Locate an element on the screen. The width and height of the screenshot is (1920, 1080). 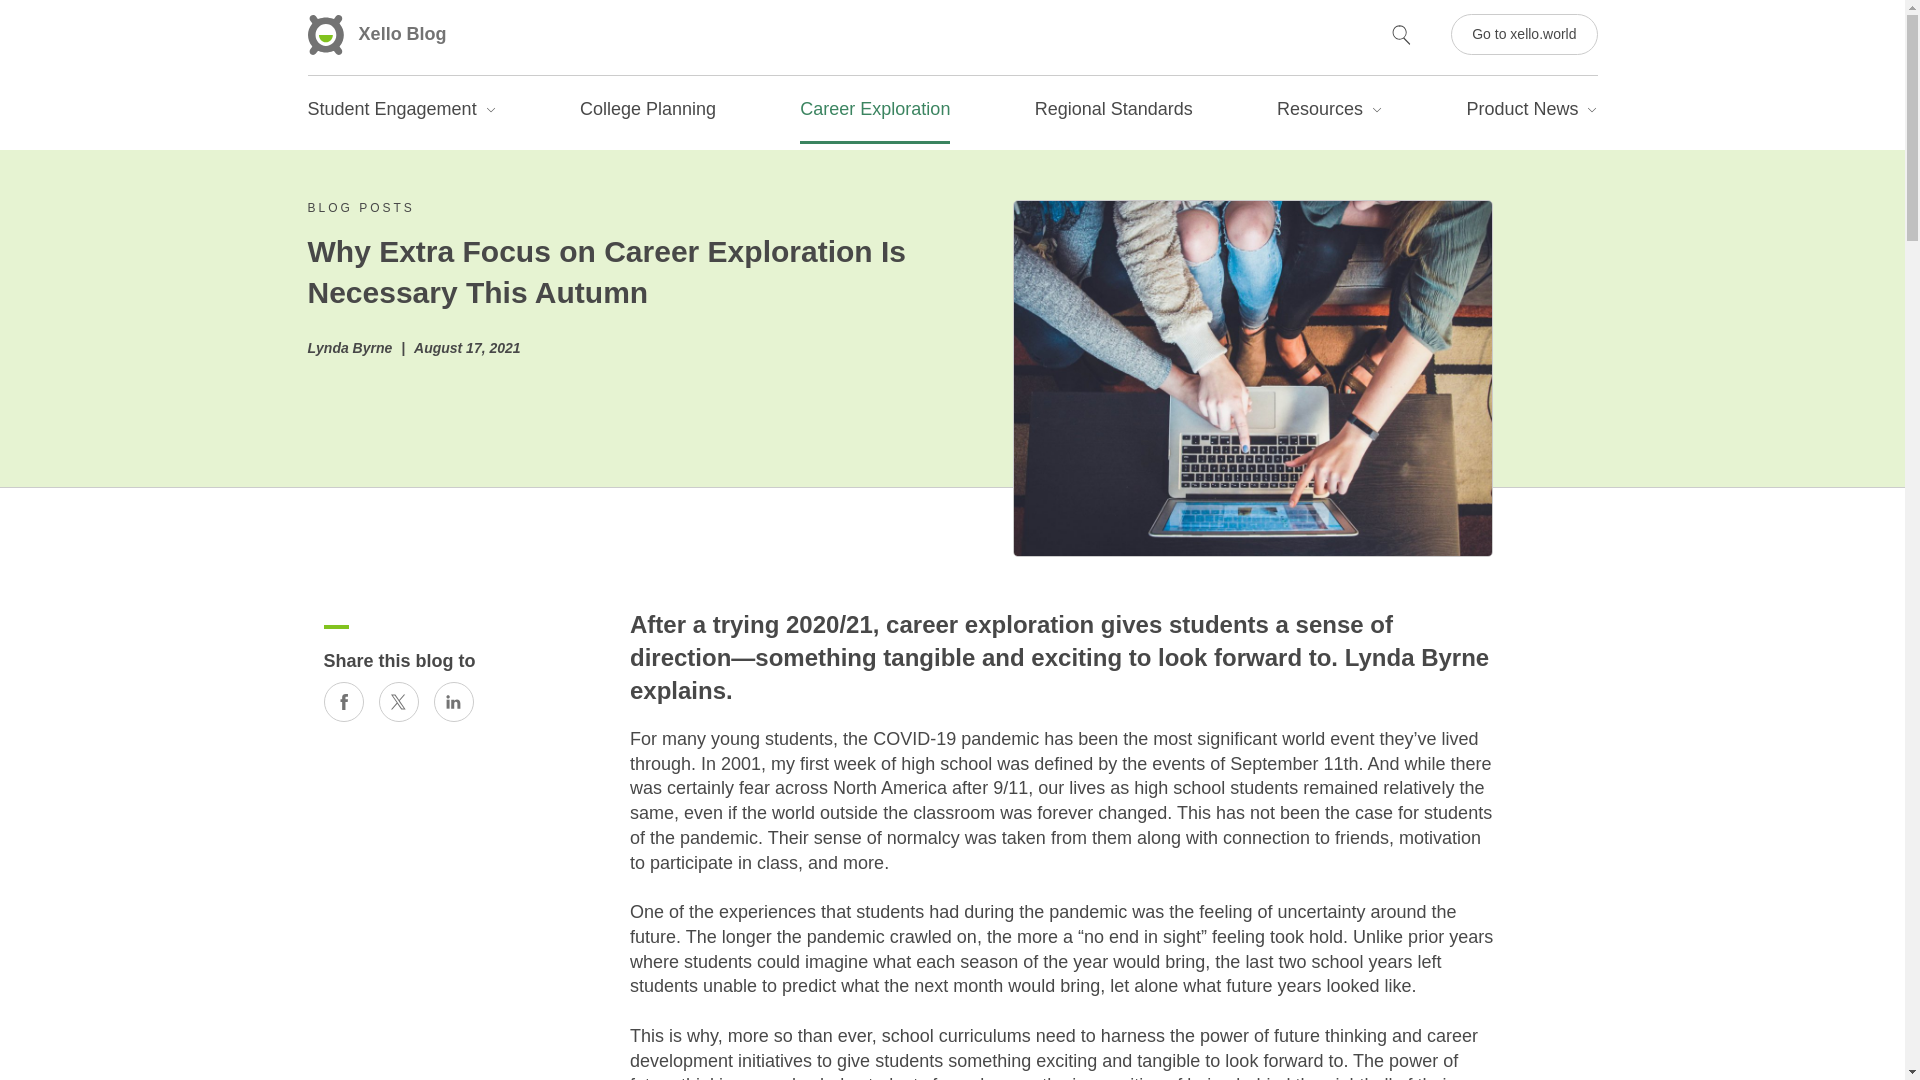
Career Exploration is located at coordinates (875, 114).